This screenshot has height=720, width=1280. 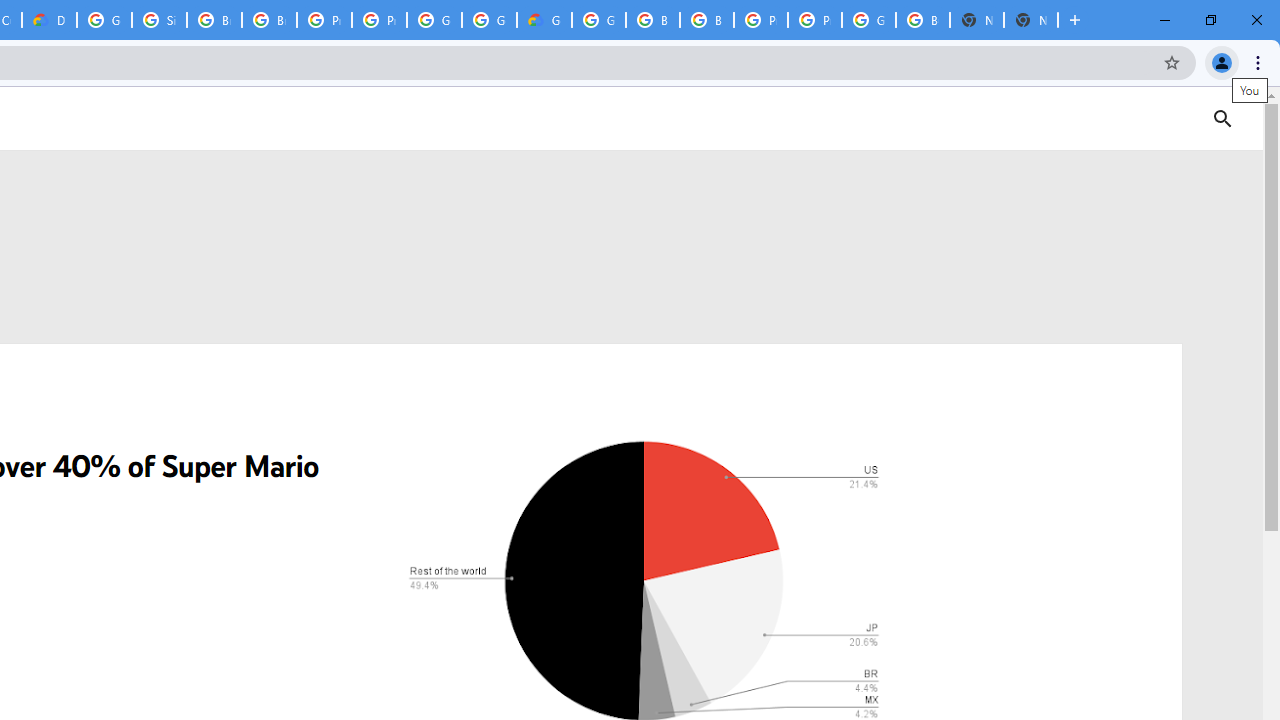 What do you see at coordinates (1030, 20) in the screenshot?
I see `New Tab` at bounding box center [1030, 20].